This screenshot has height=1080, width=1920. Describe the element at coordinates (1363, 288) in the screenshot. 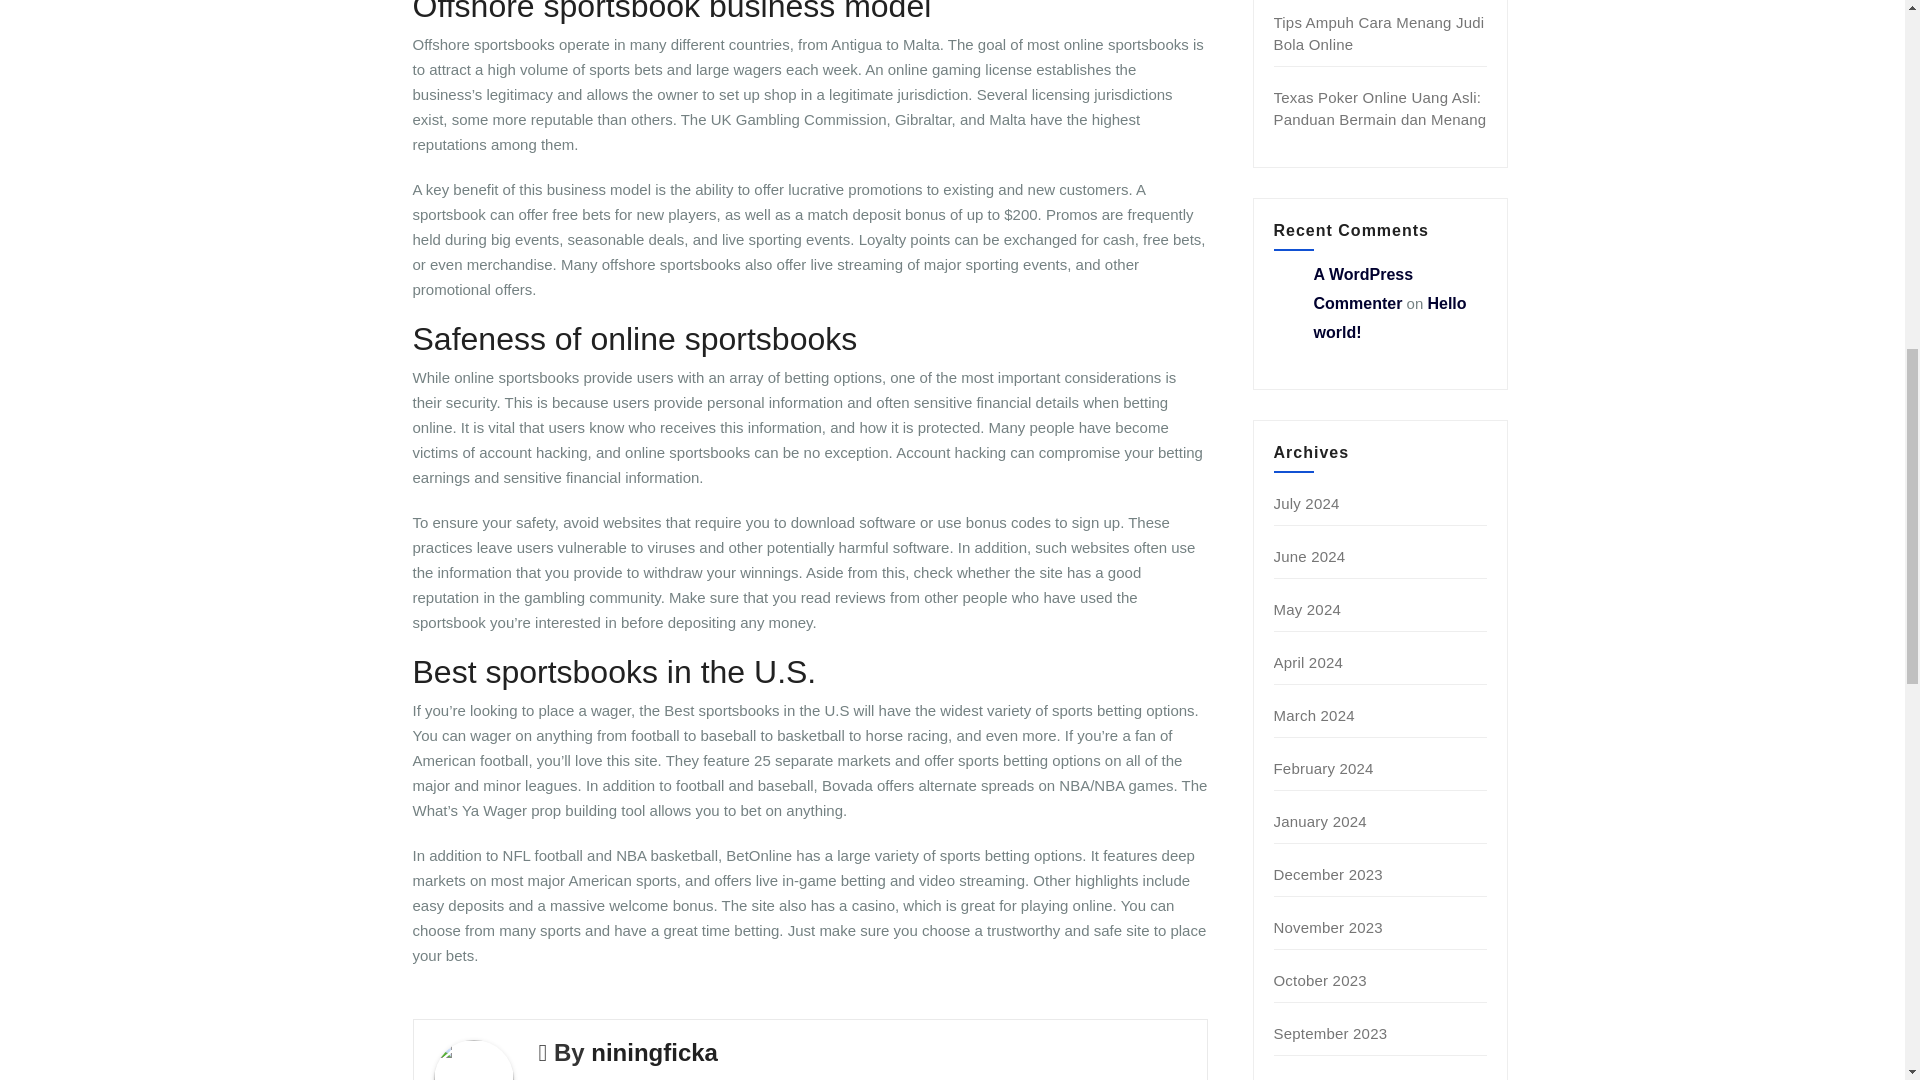

I see `A WordPress Commenter` at that location.